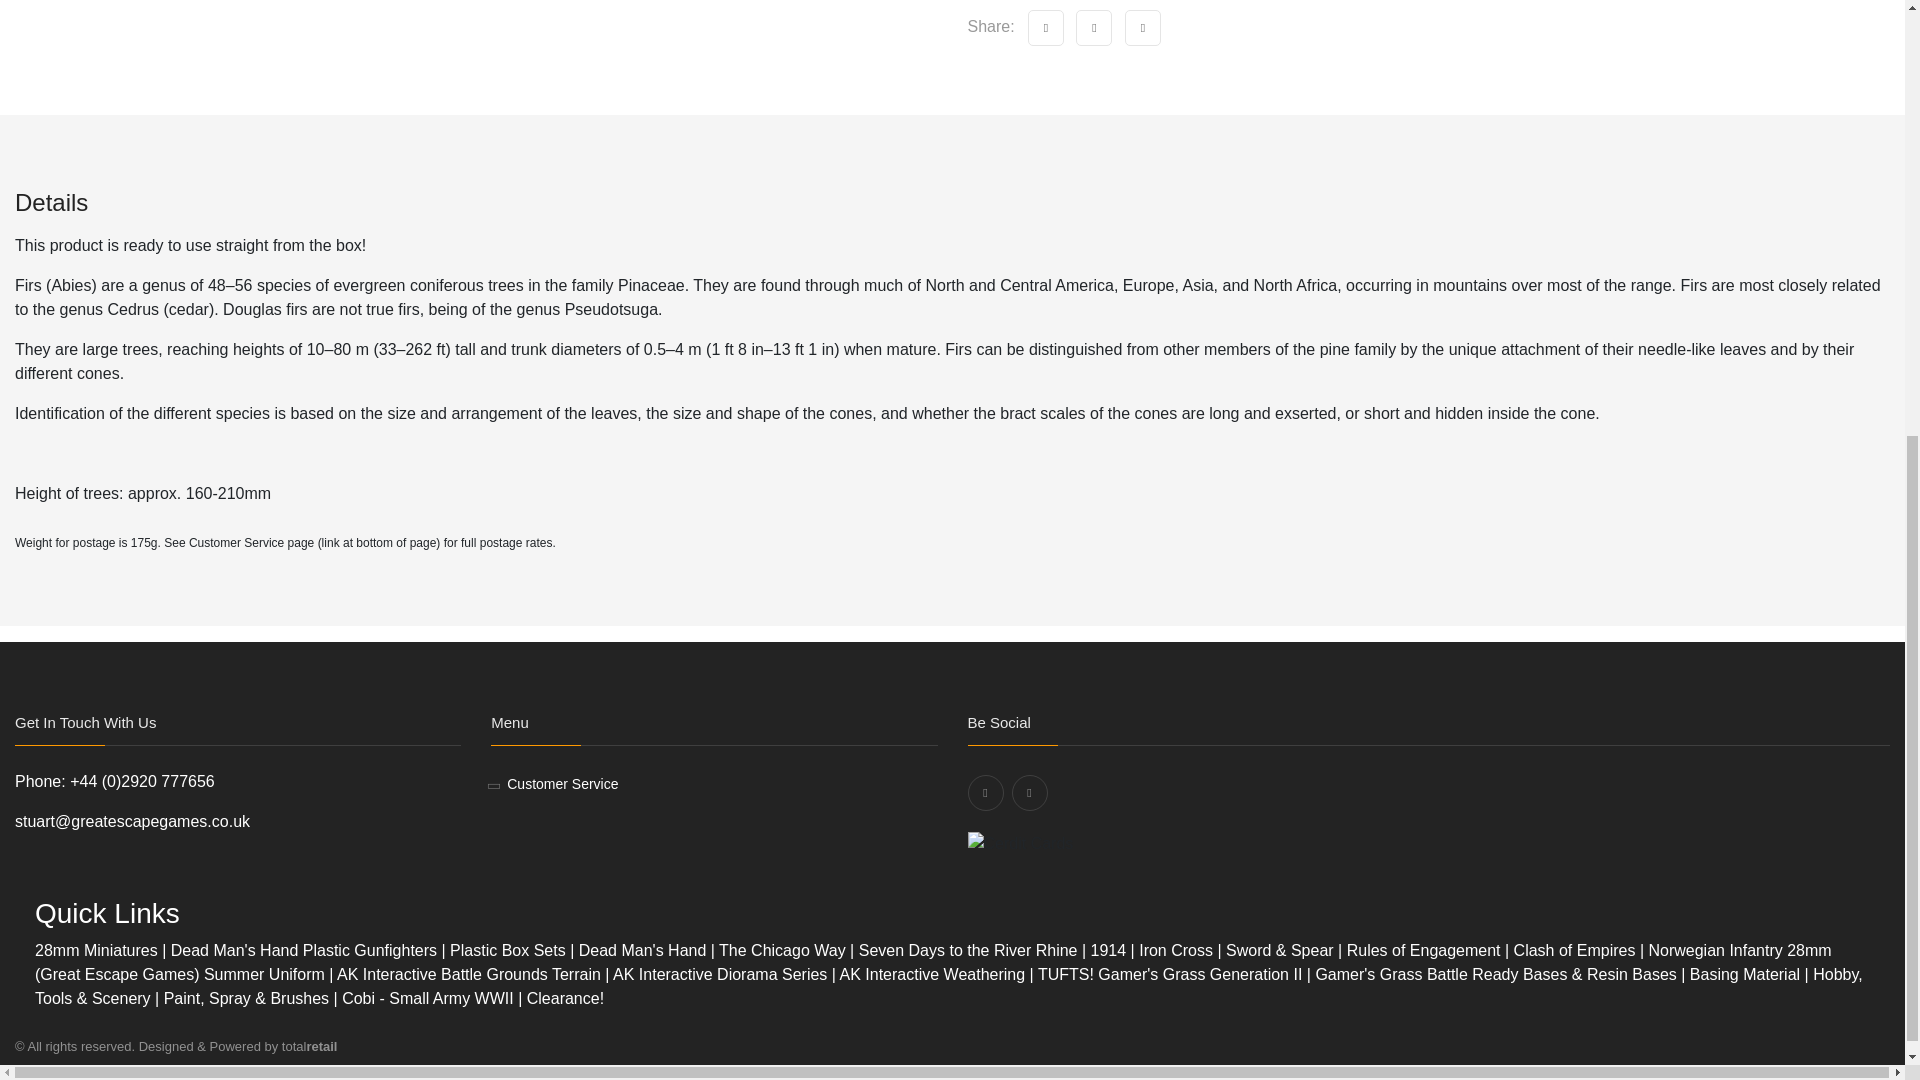  What do you see at coordinates (562, 784) in the screenshot?
I see `Customer Service` at bounding box center [562, 784].